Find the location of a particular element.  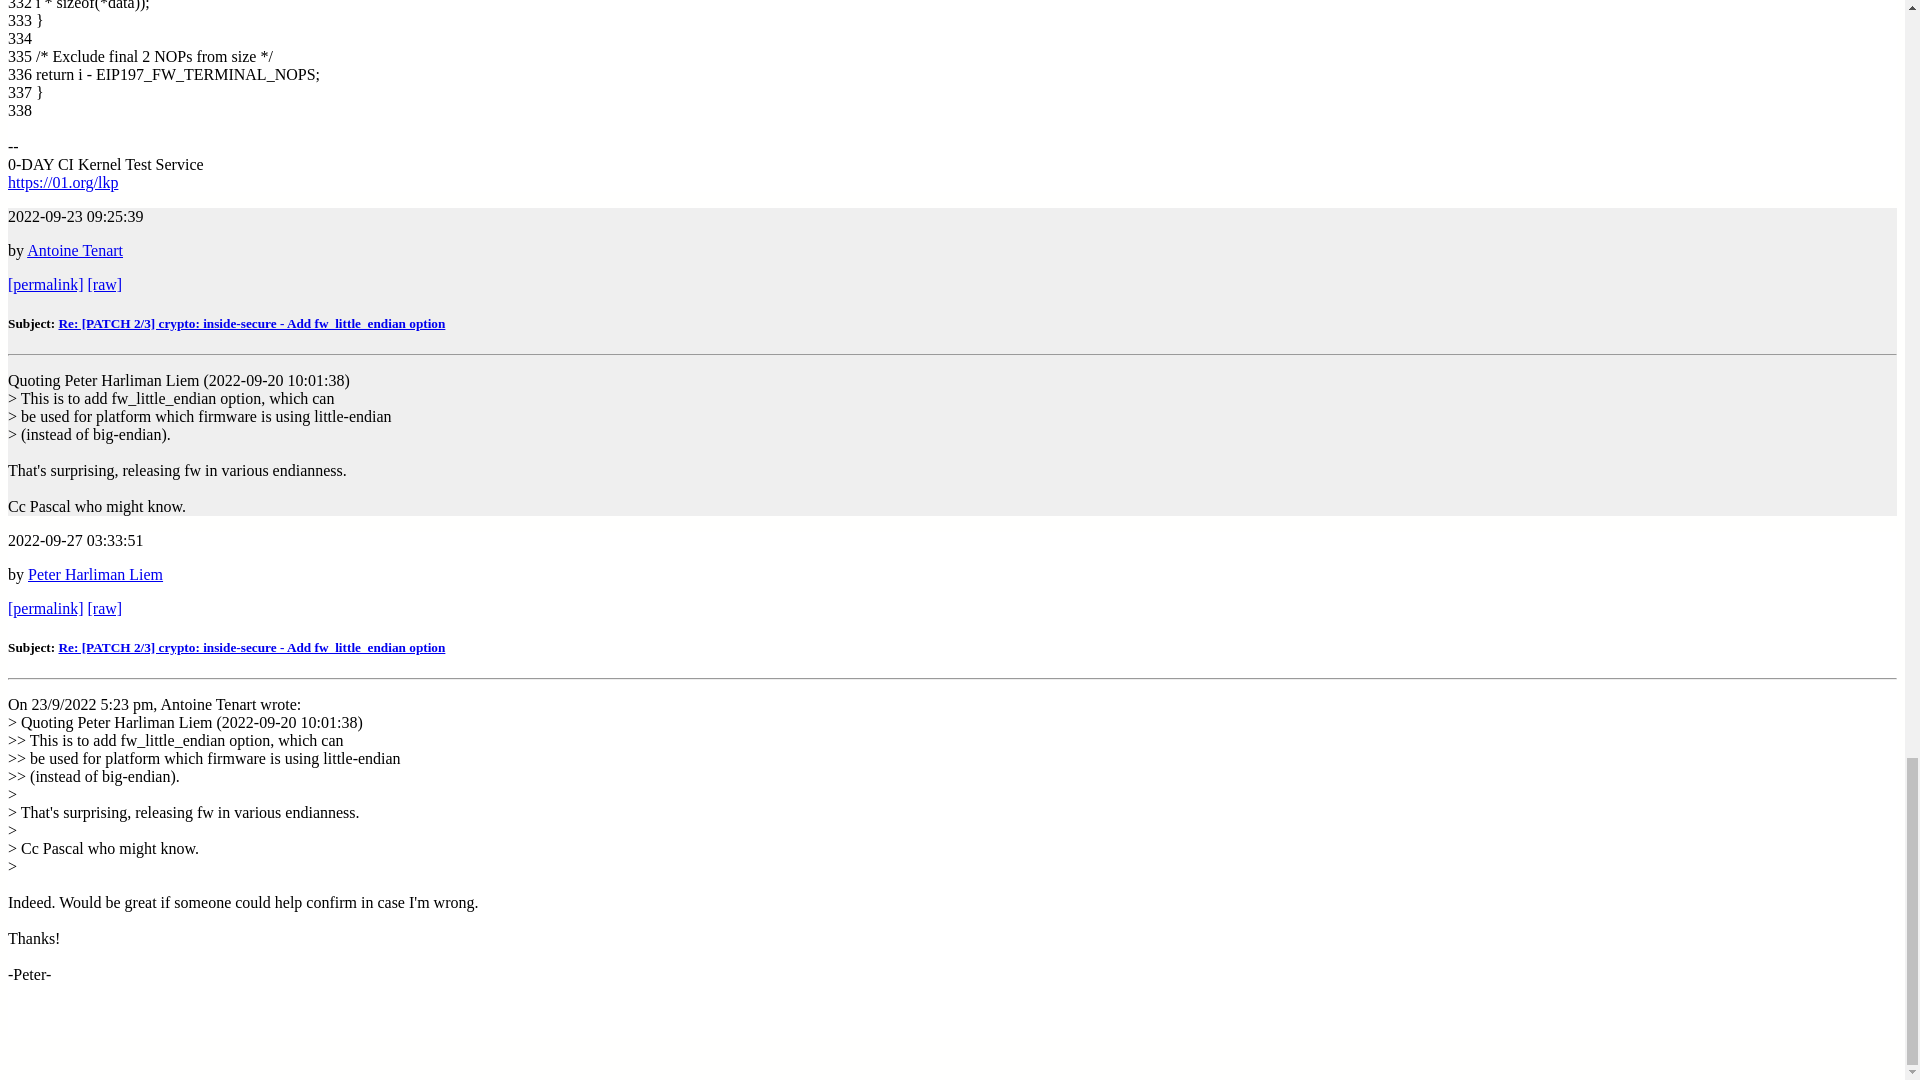

Peter Harliman Liem is located at coordinates (425, 40).